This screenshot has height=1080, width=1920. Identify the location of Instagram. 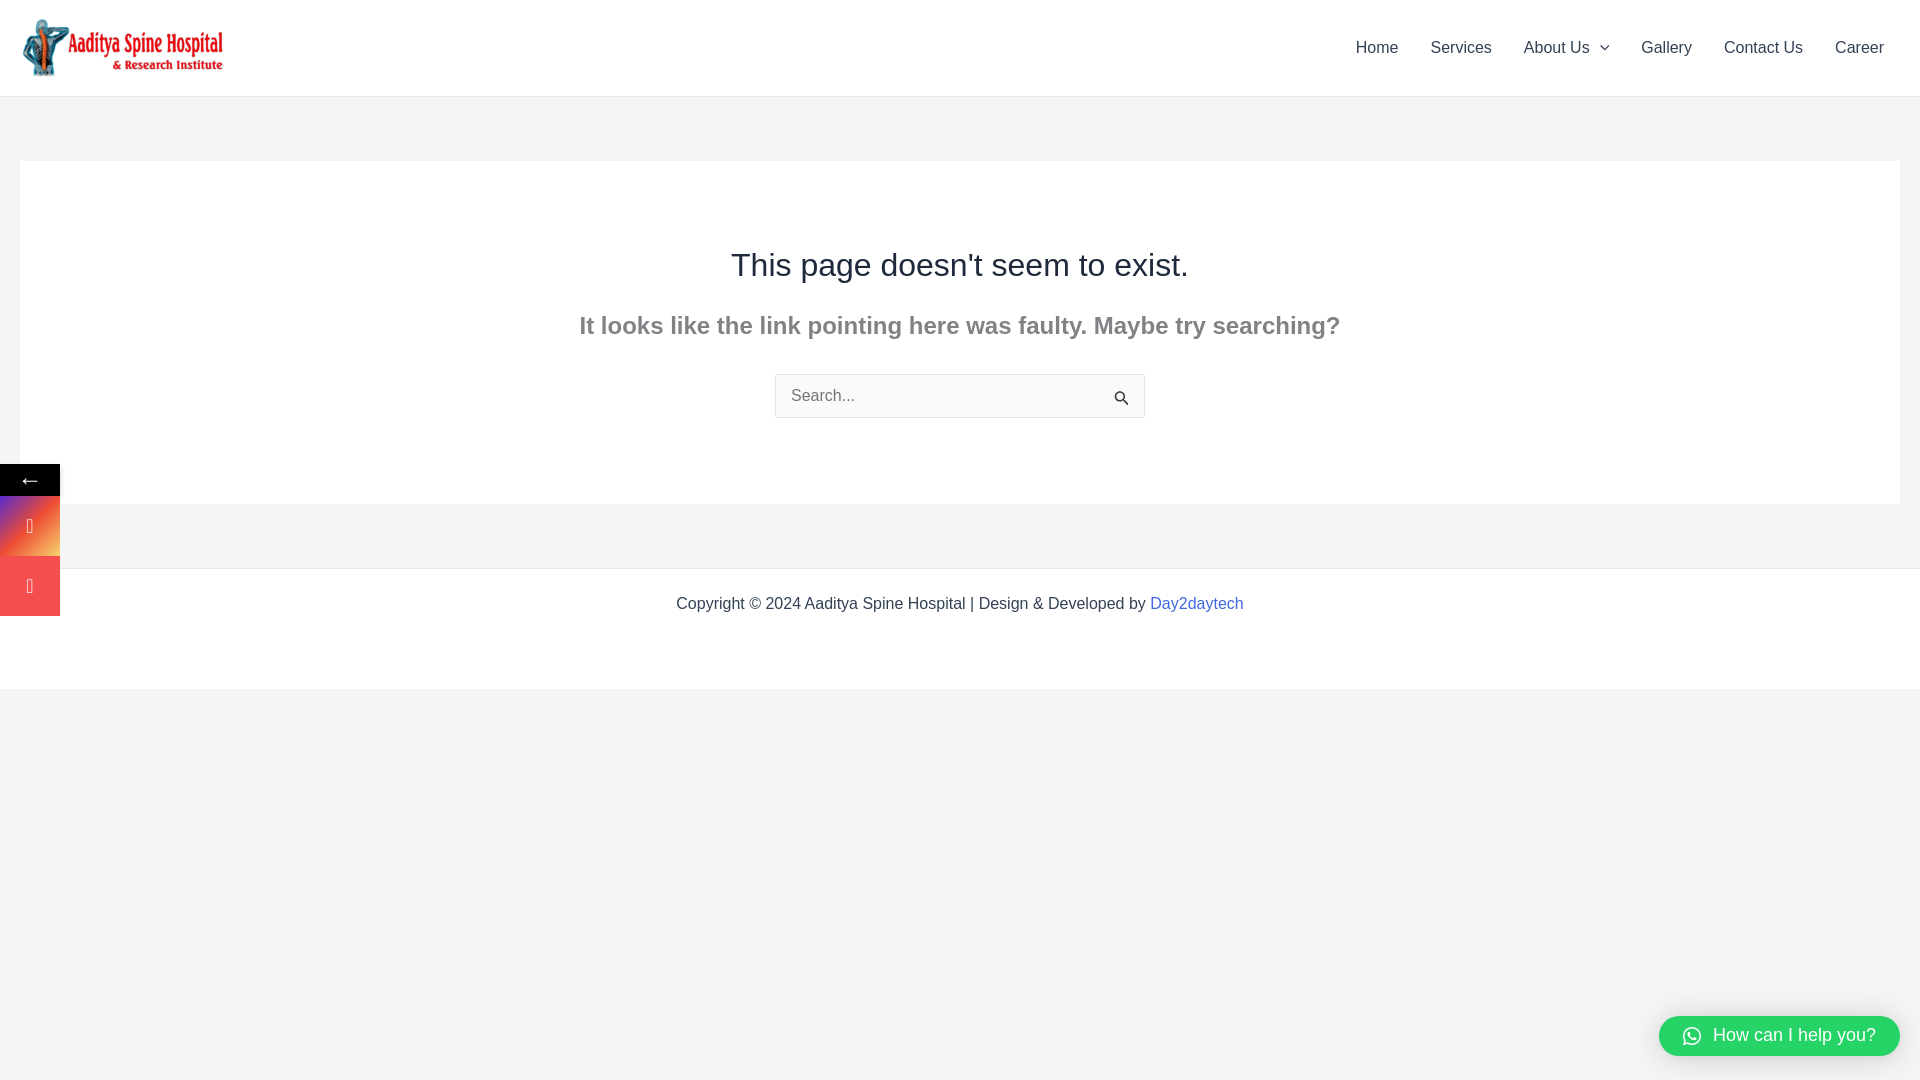
(162, 526).